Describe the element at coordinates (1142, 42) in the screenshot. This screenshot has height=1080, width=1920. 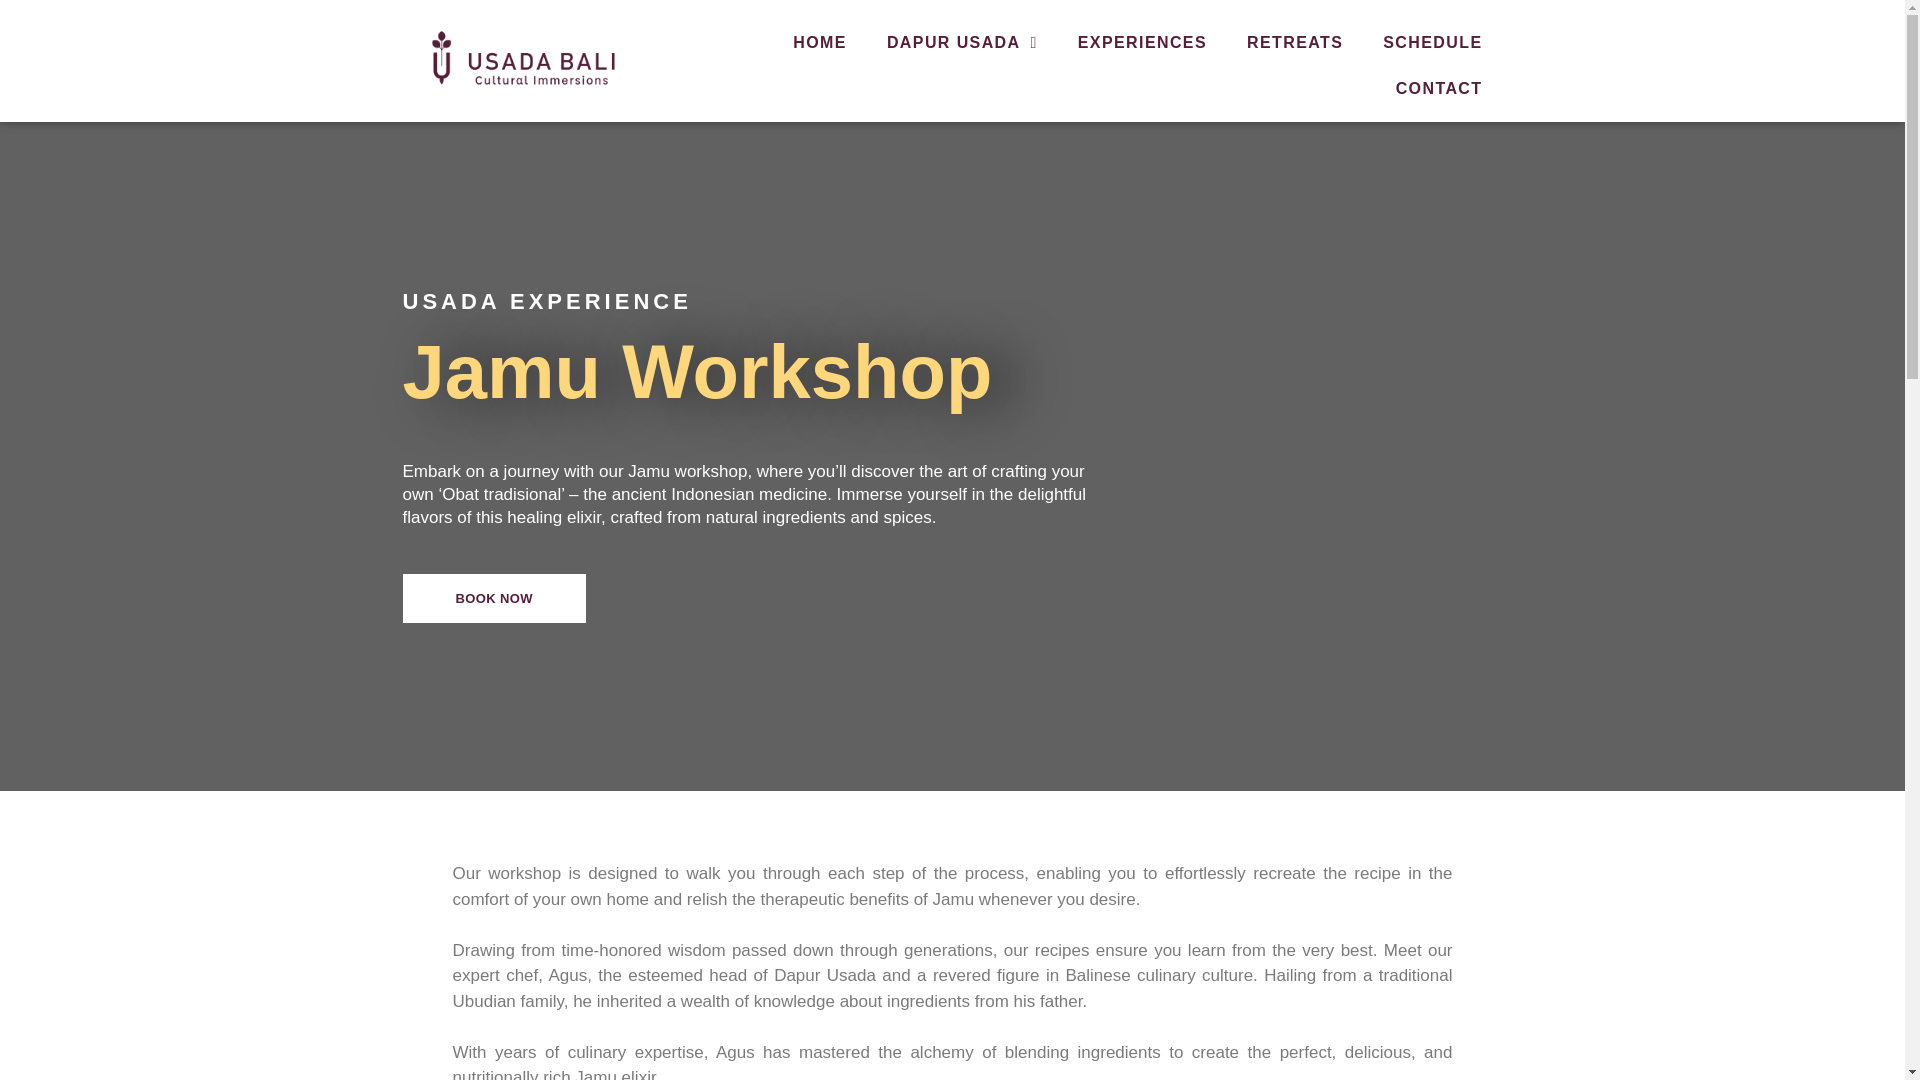
I see `EXPERIENCES` at that location.